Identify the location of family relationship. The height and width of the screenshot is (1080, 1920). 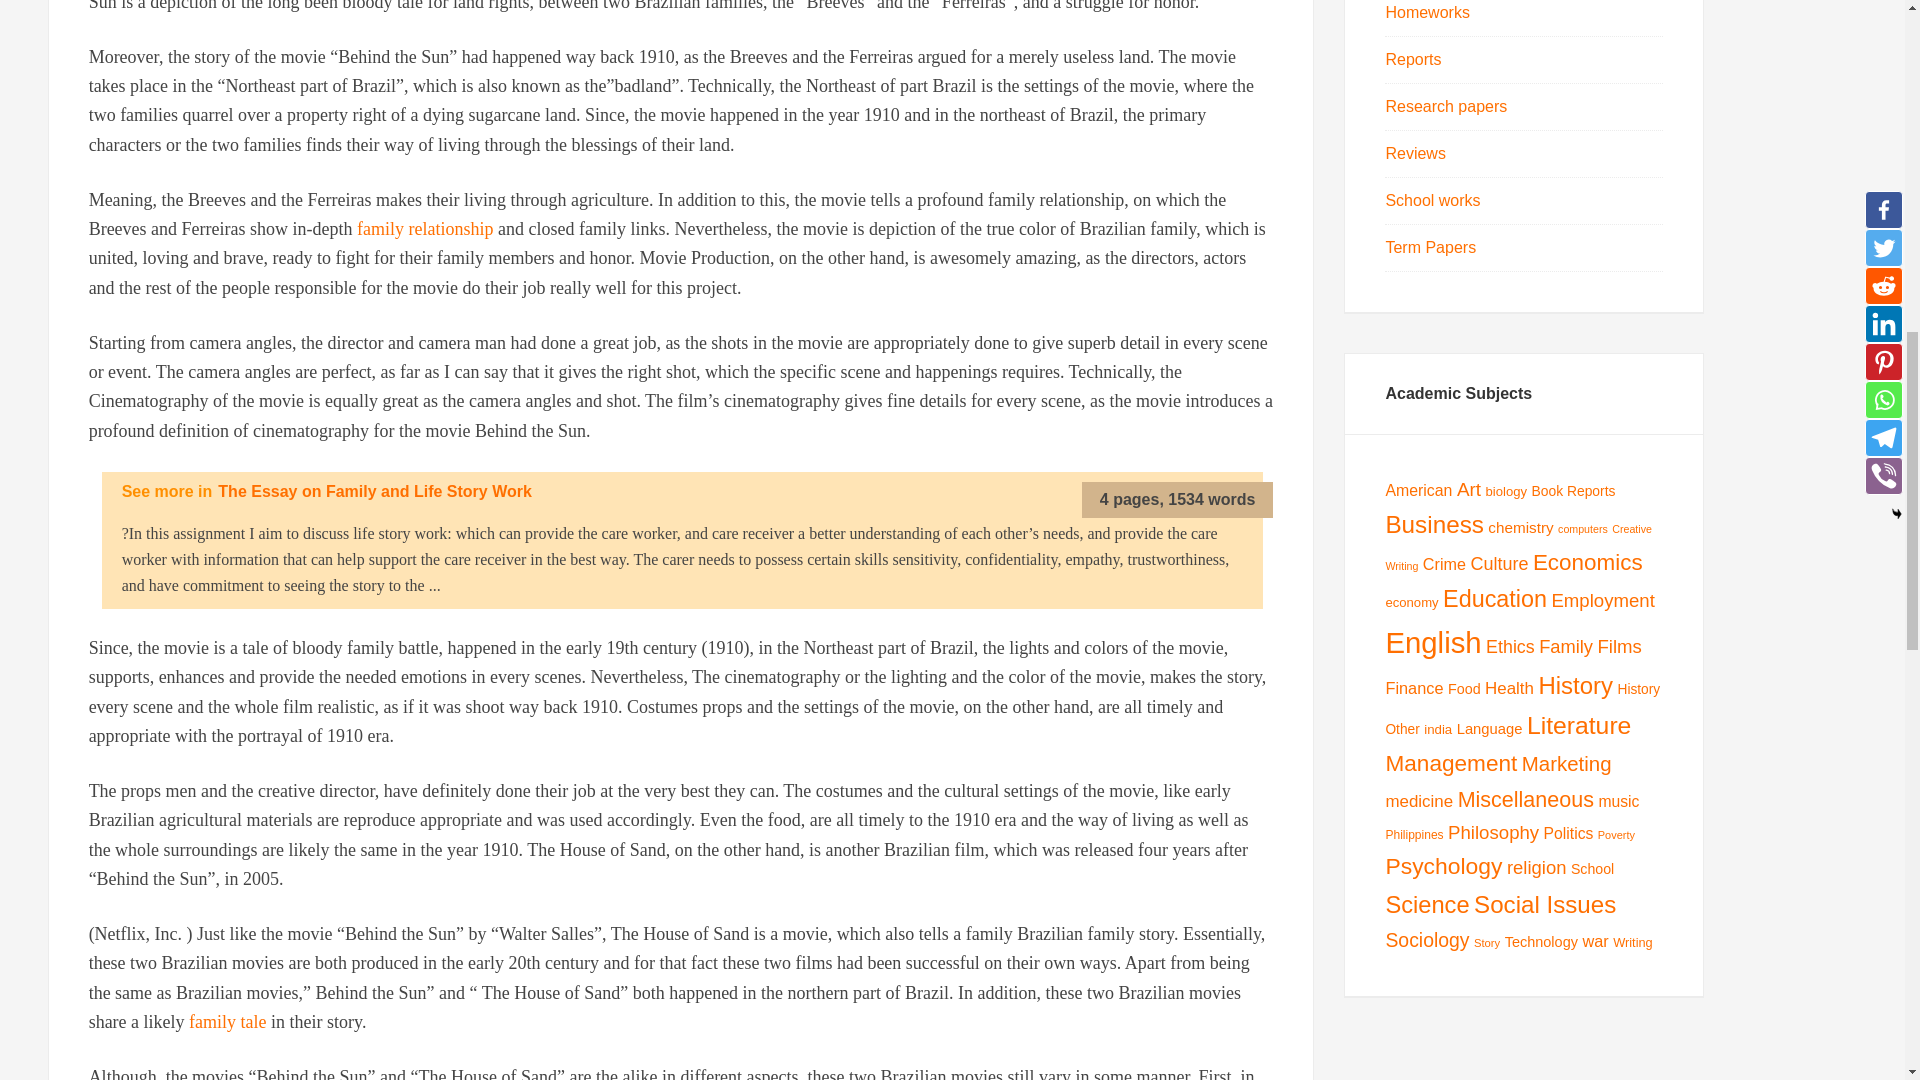
(425, 228).